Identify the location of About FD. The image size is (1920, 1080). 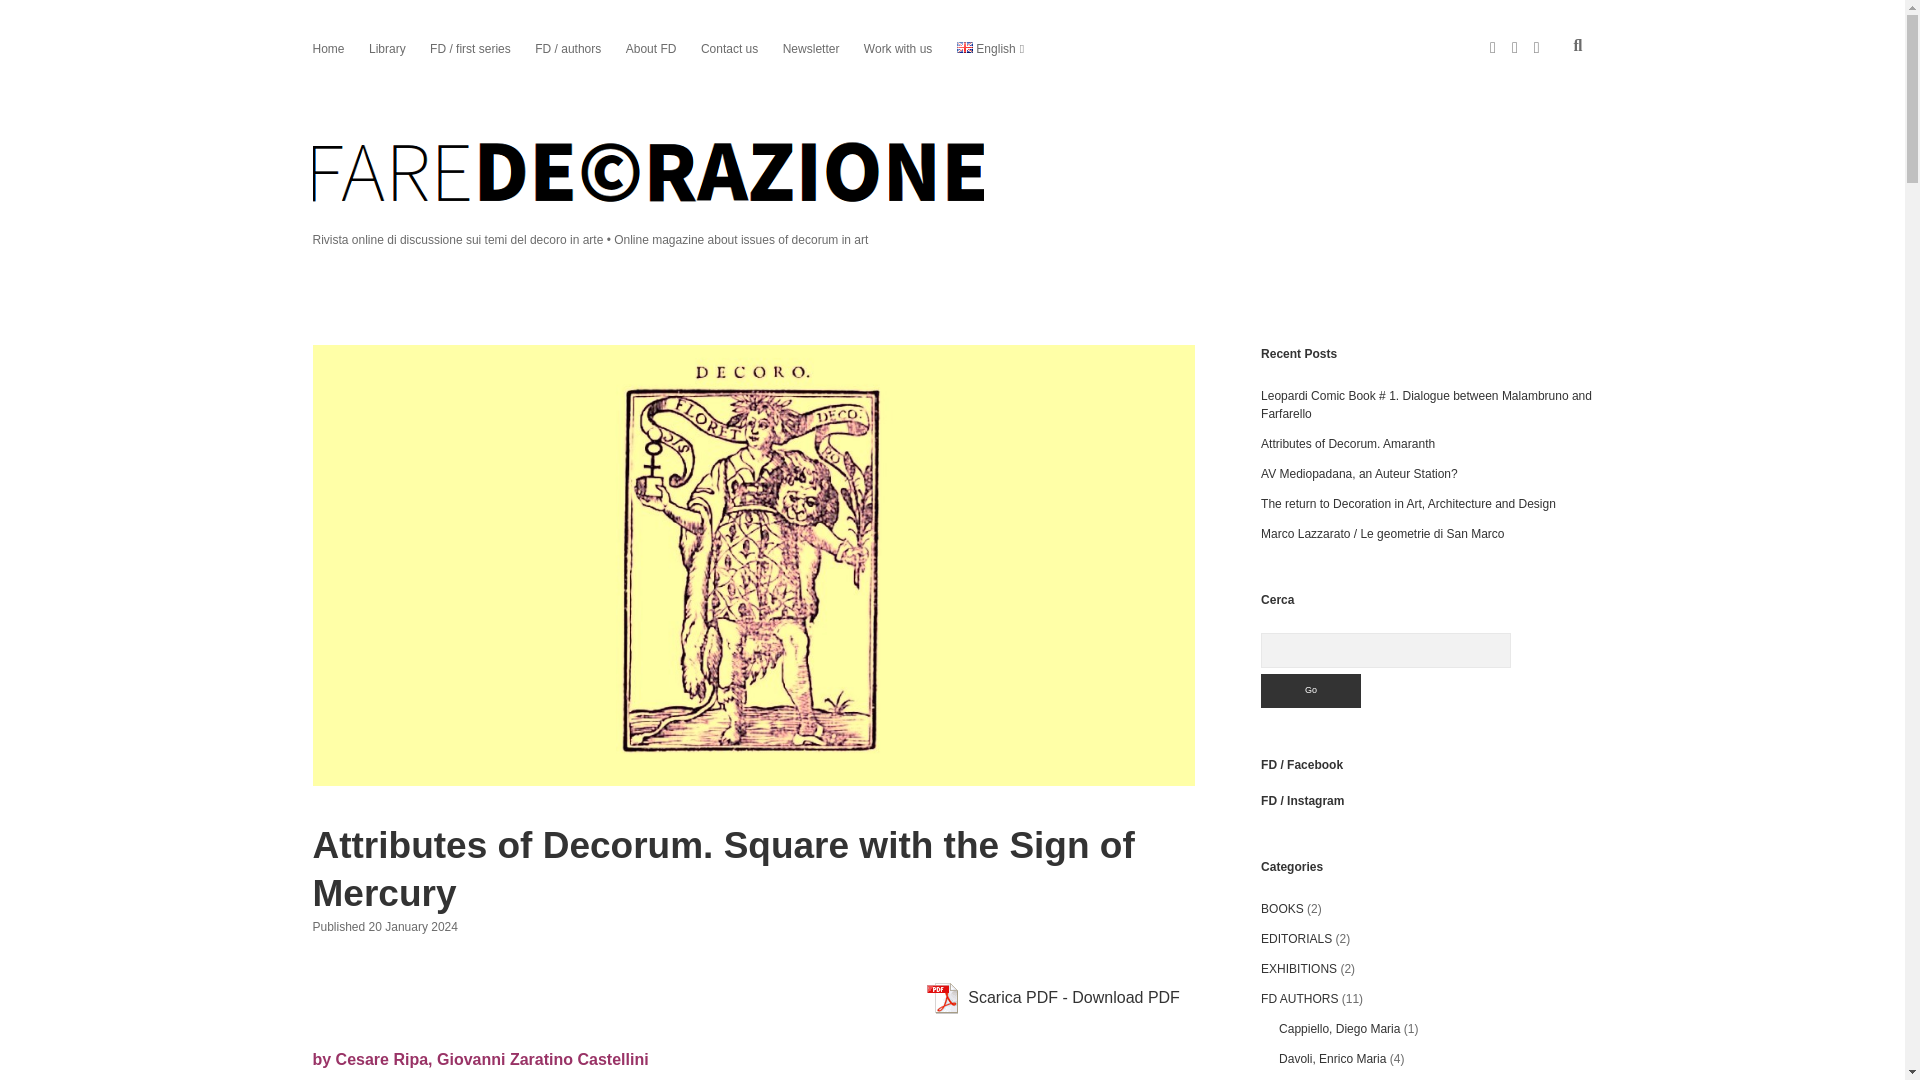
(651, 48).